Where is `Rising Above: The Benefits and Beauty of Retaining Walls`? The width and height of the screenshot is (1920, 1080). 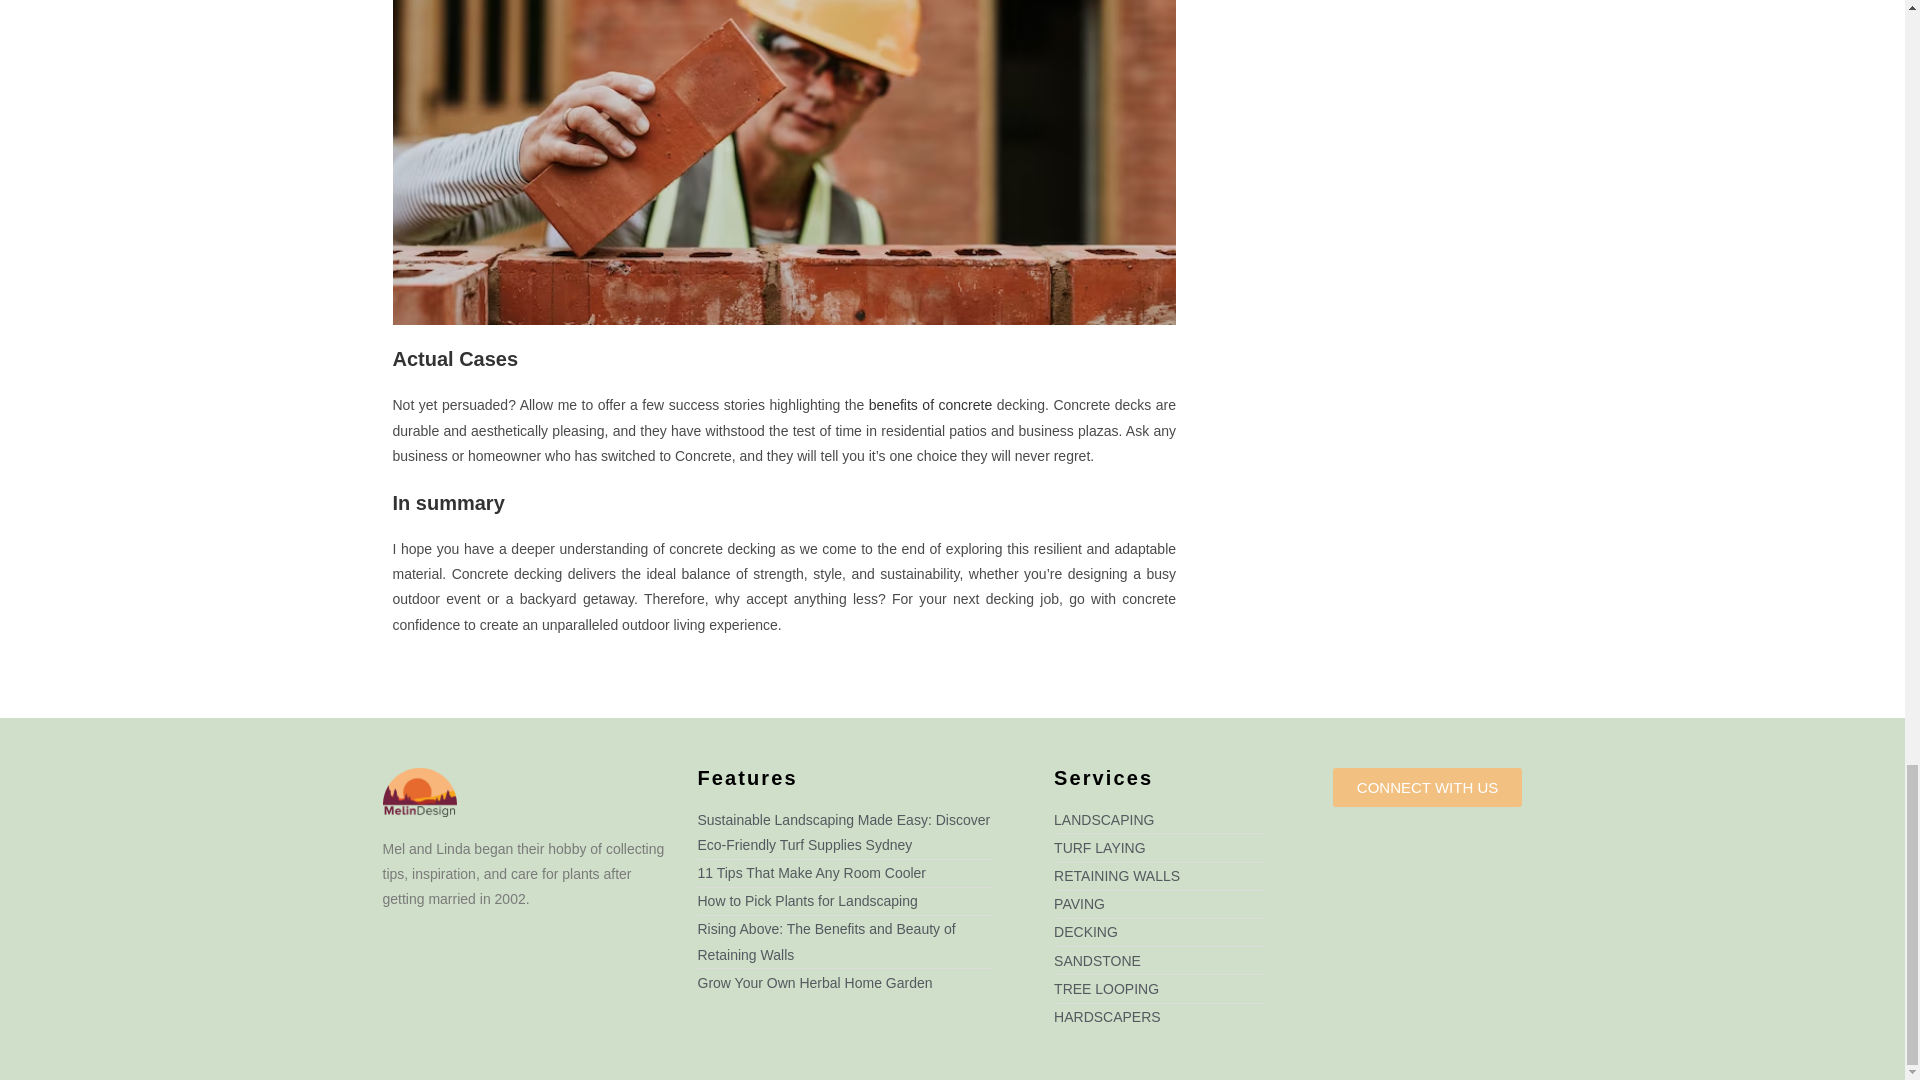 Rising Above: The Benefits and Beauty of Retaining Walls is located at coordinates (846, 941).